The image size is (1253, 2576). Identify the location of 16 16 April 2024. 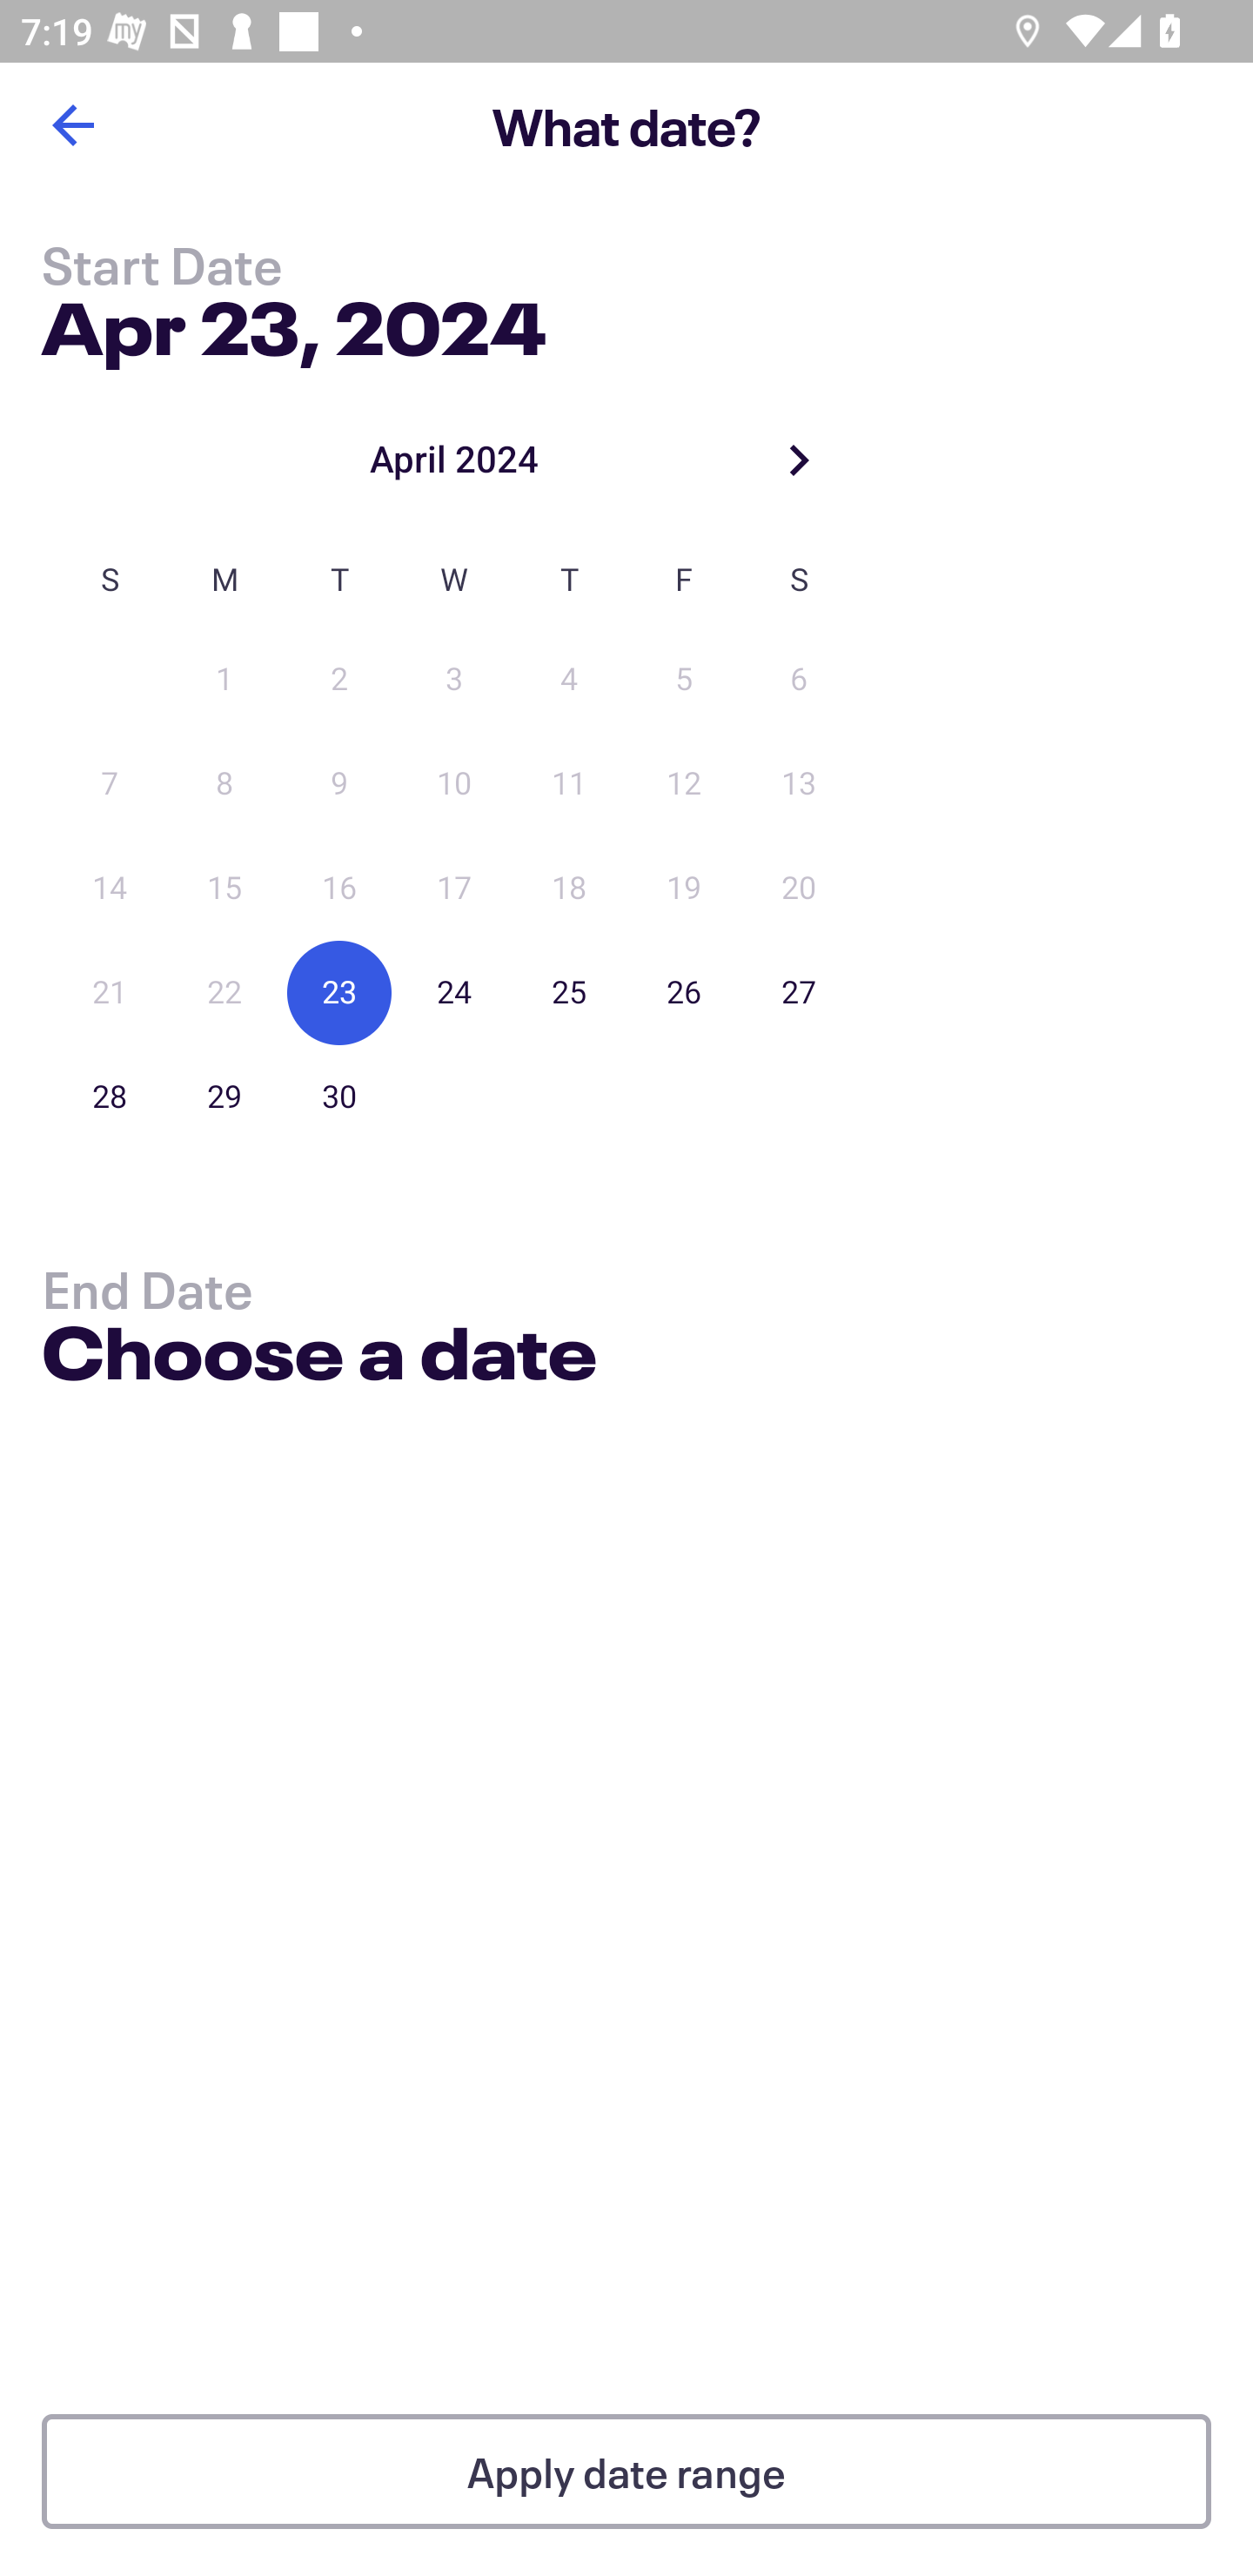
(339, 889).